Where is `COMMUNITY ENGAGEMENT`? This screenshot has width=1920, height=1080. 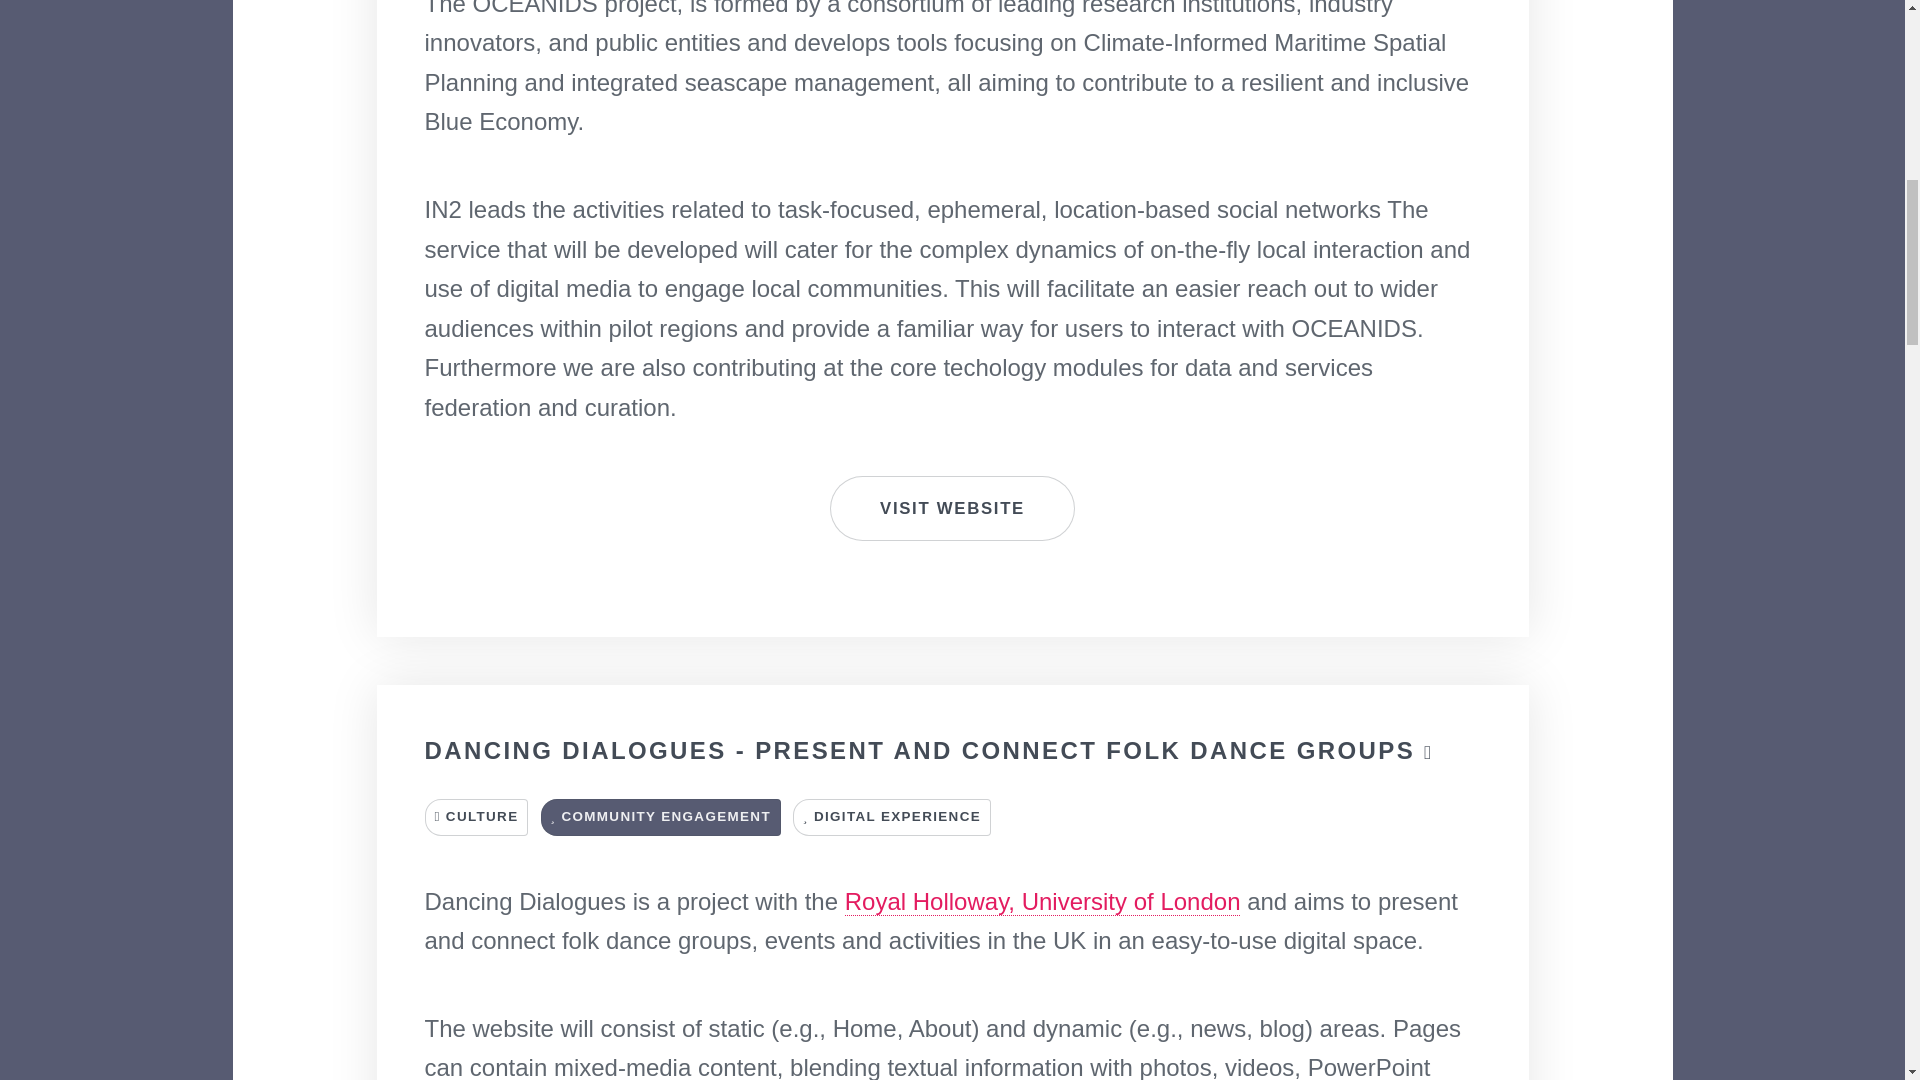 COMMUNITY ENGAGEMENT is located at coordinates (661, 817).